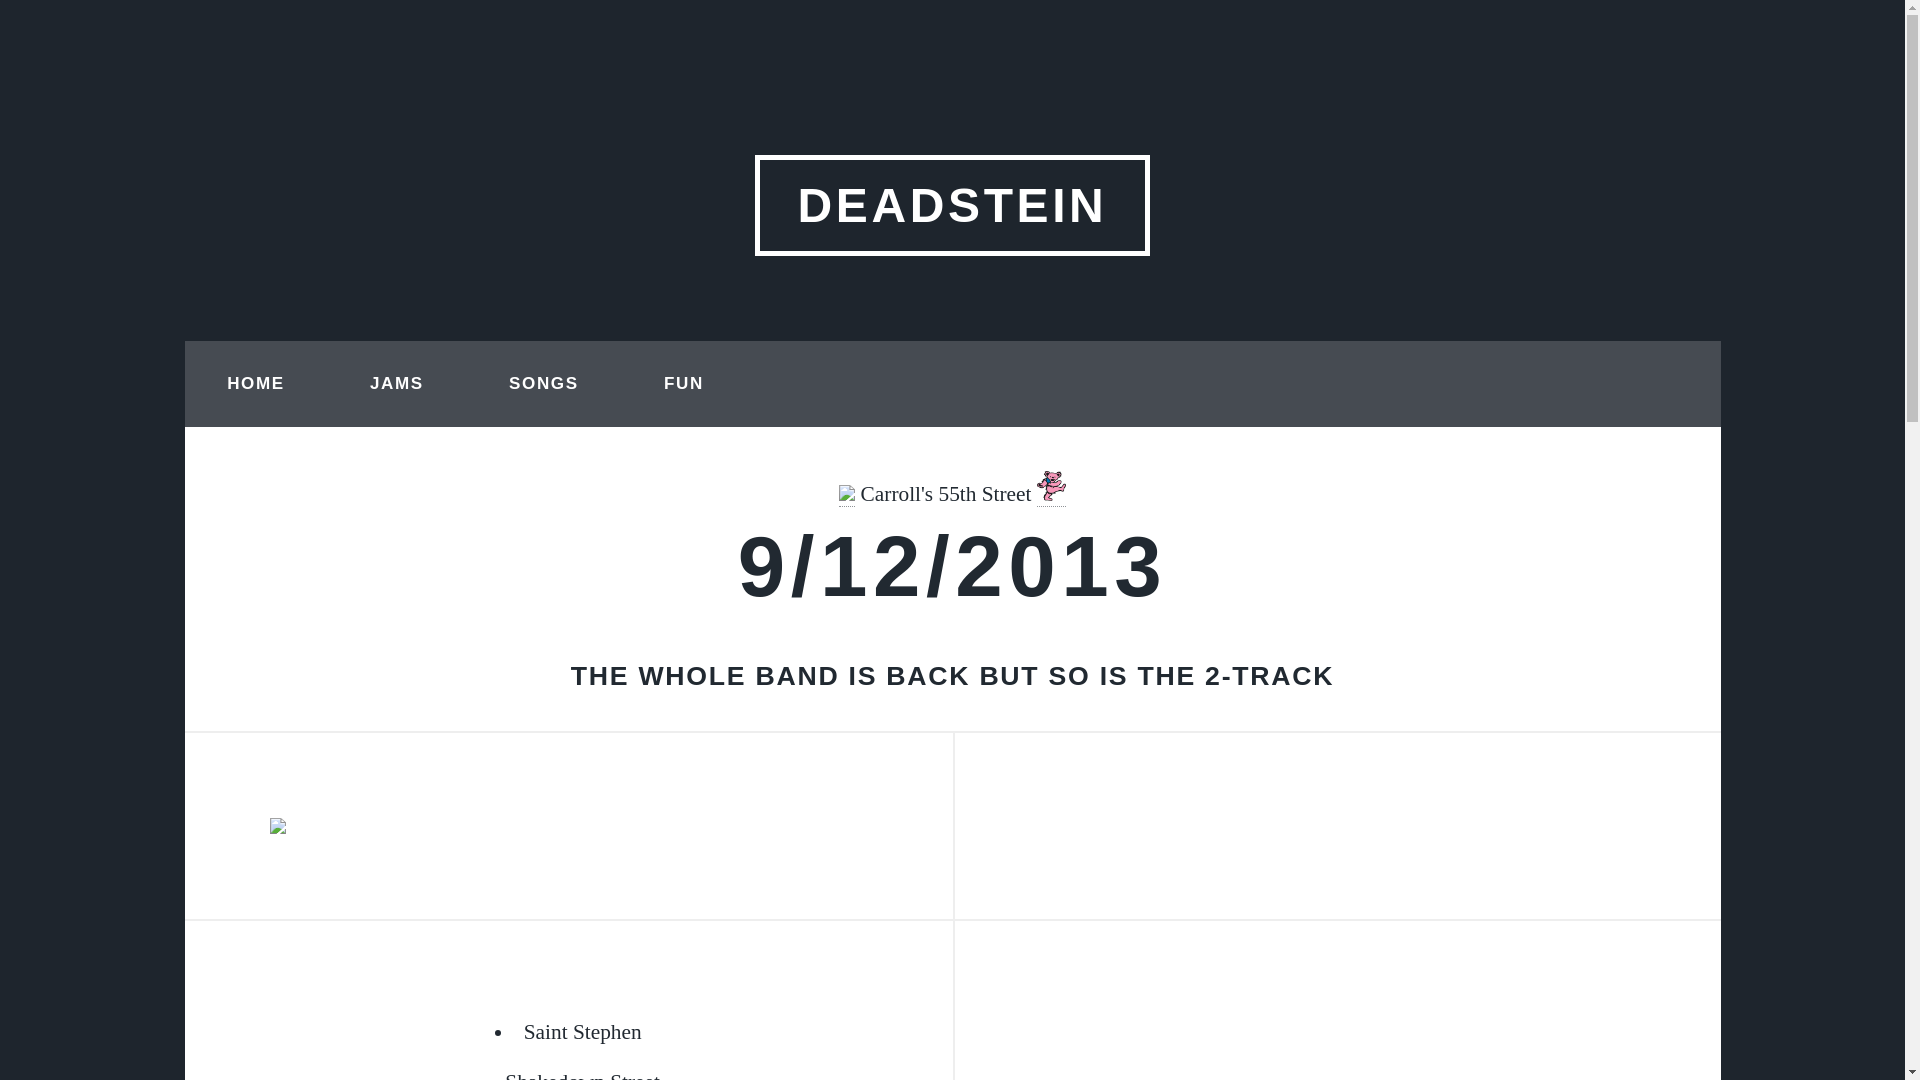  Describe the element at coordinates (396, 384) in the screenshot. I see `JAMS` at that location.